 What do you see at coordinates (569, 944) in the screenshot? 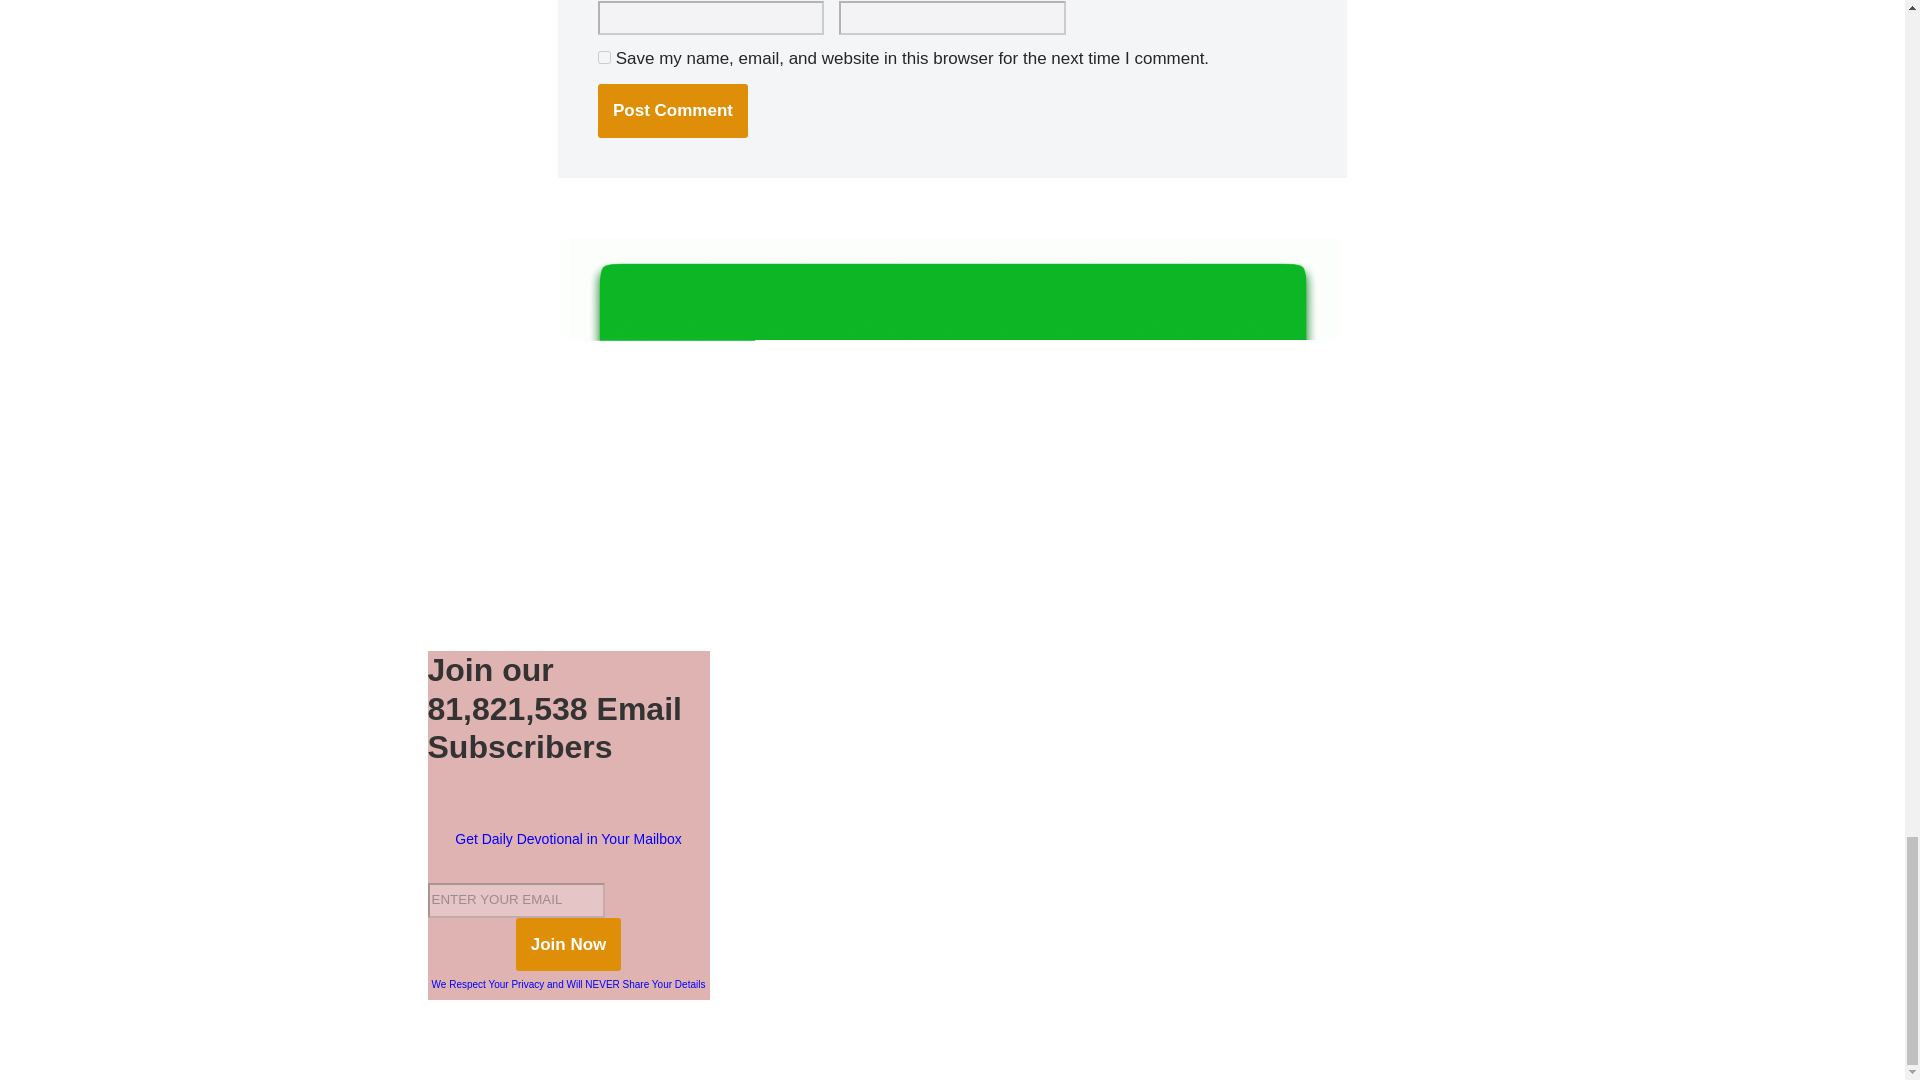
I see `Join Now` at bounding box center [569, 944].